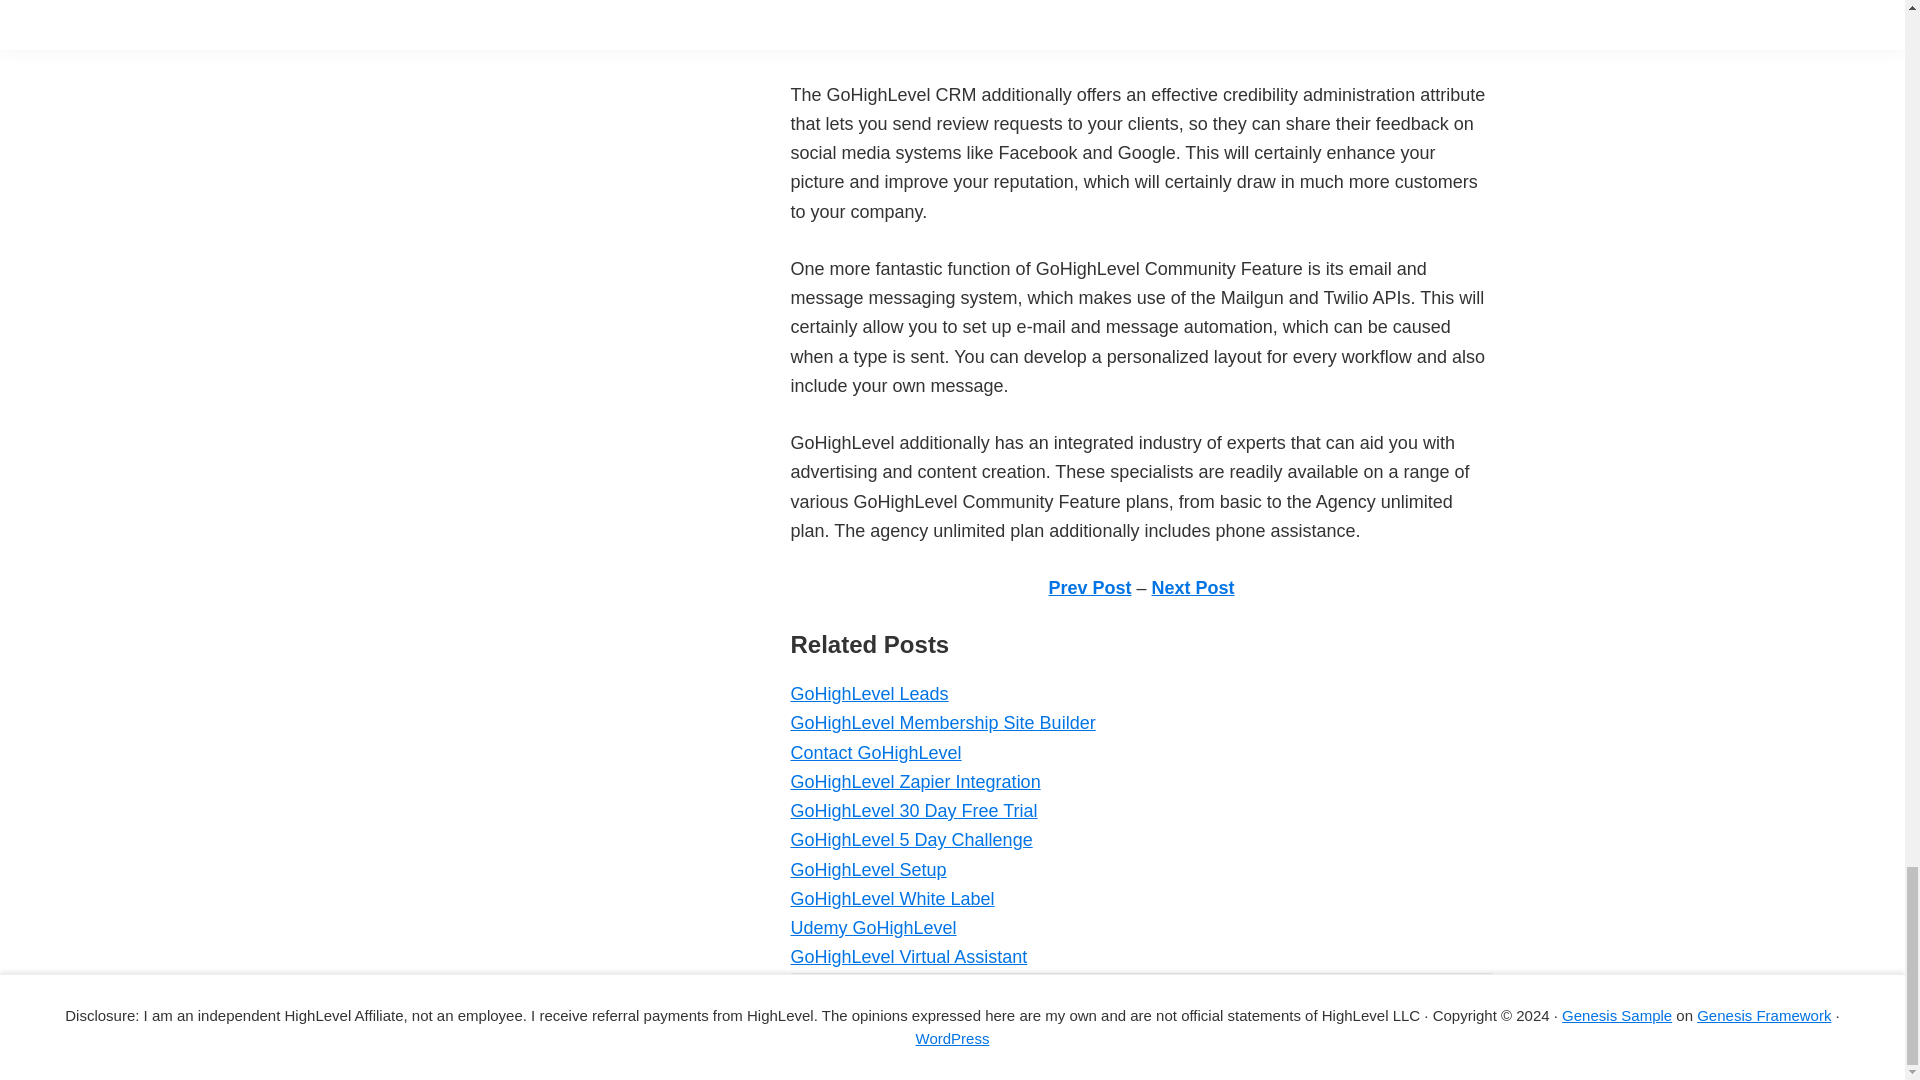 The height and width of the screenshot is (1080, 1920). Describe the element at coordinates (1089, 588) in the screenshot. I see `Prev Post` at that location.